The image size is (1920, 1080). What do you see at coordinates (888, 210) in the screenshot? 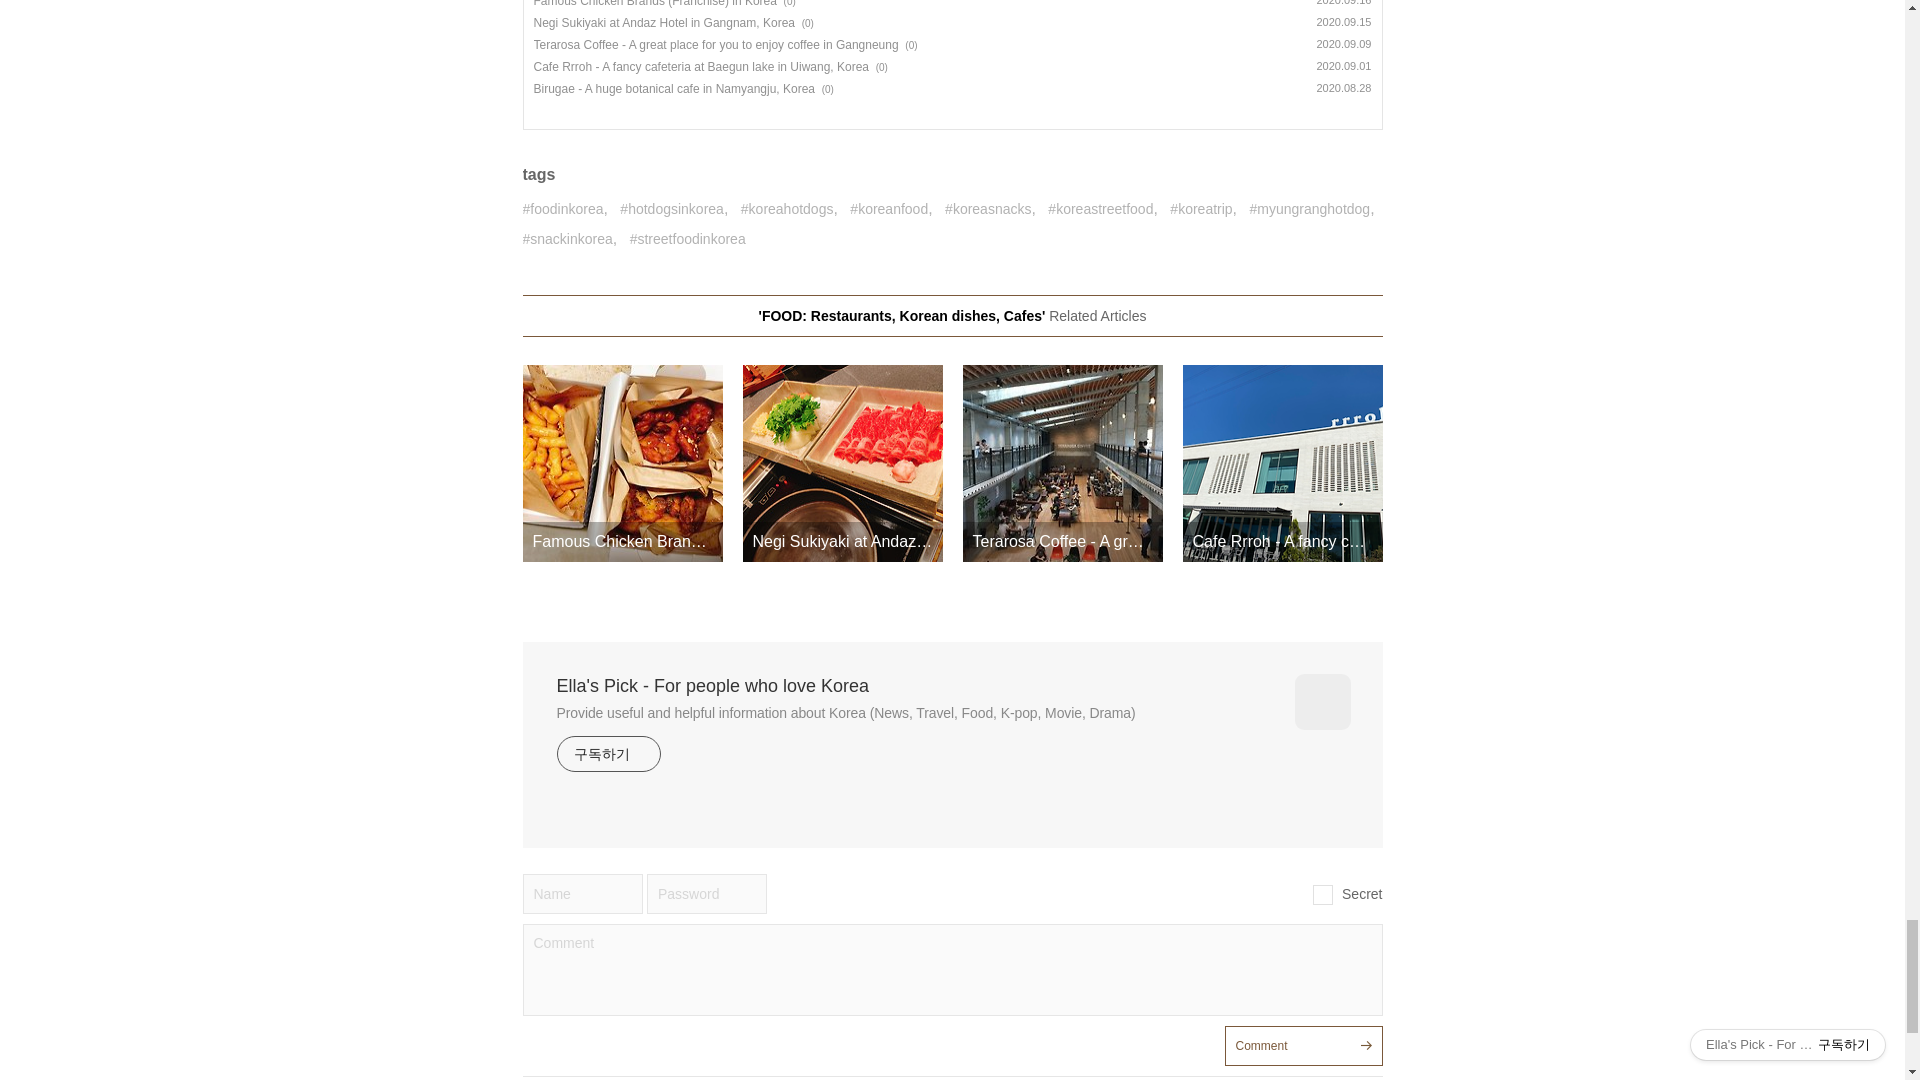
I see `koreanfood` at bounding box center [888, 210].